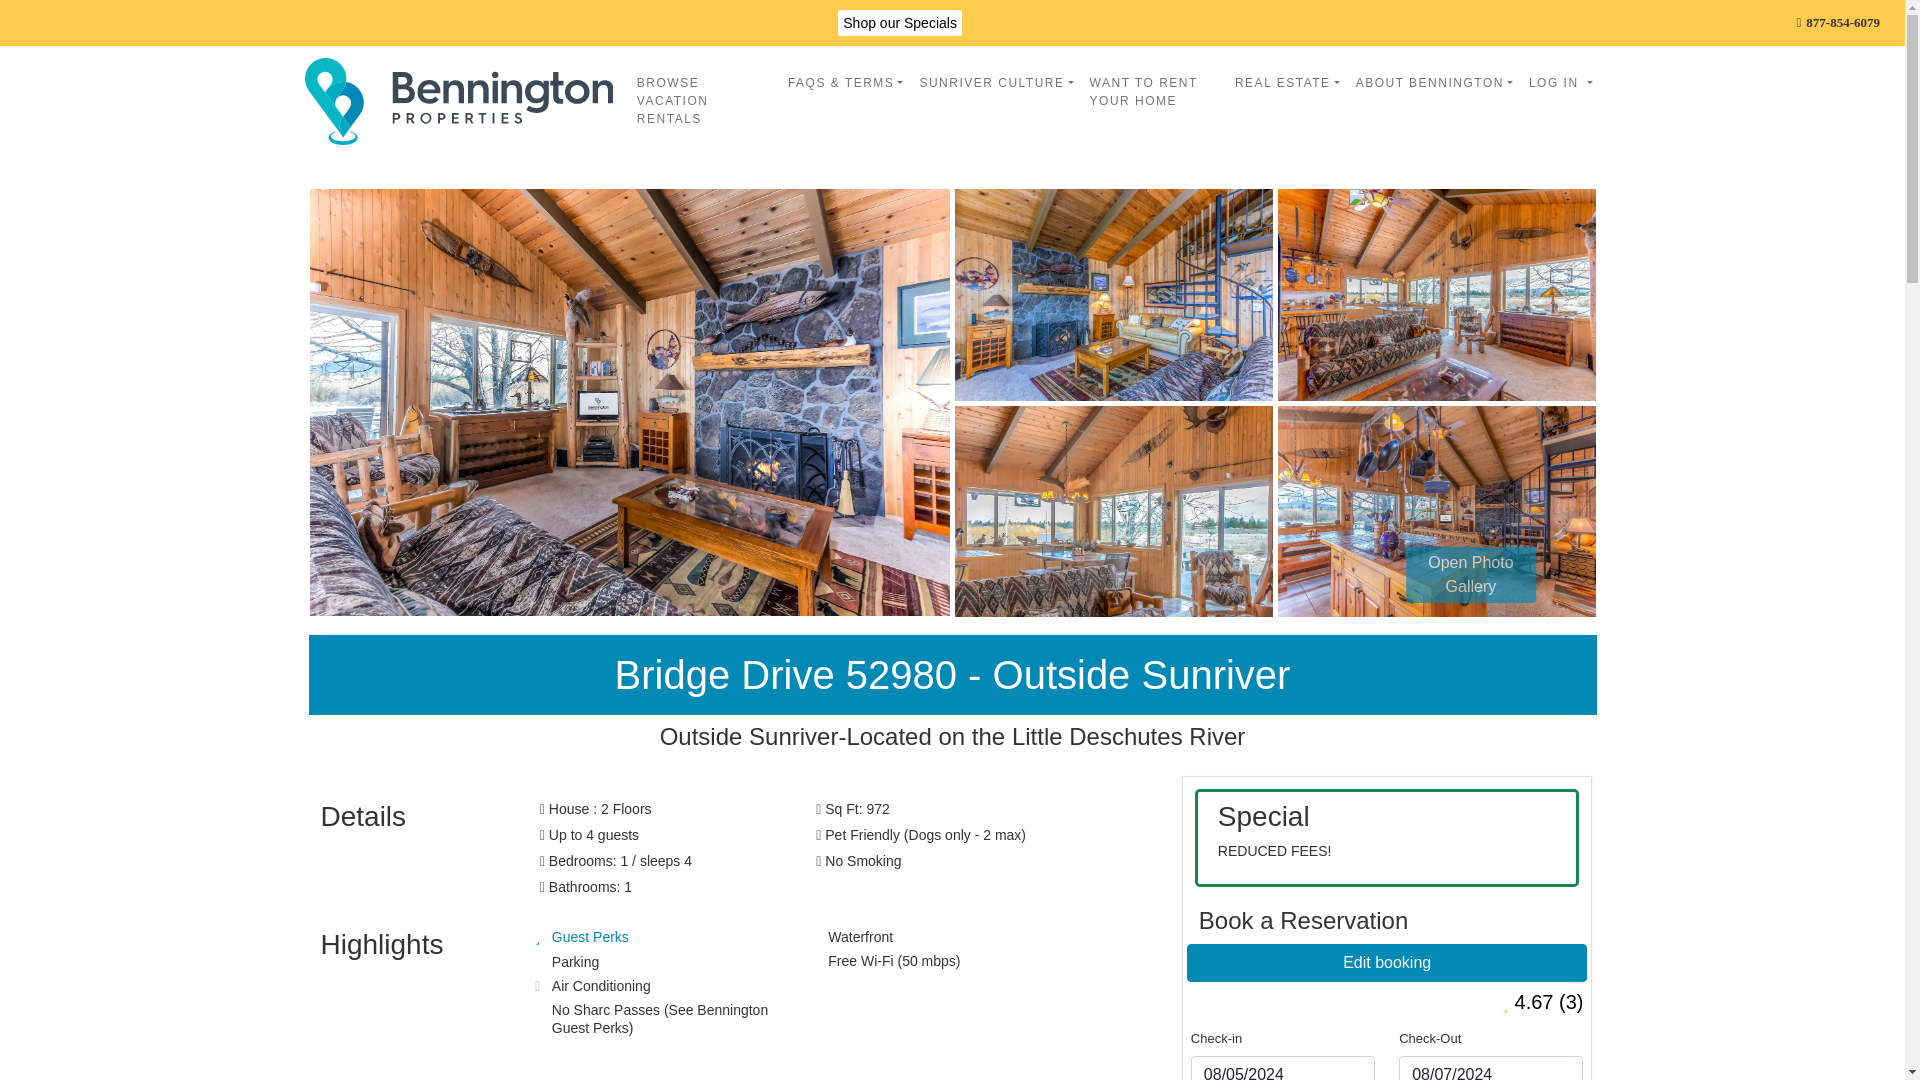  Describe the element at coordinates (1840, 22) in the screenshot. I see `877-854-6079` at that location.